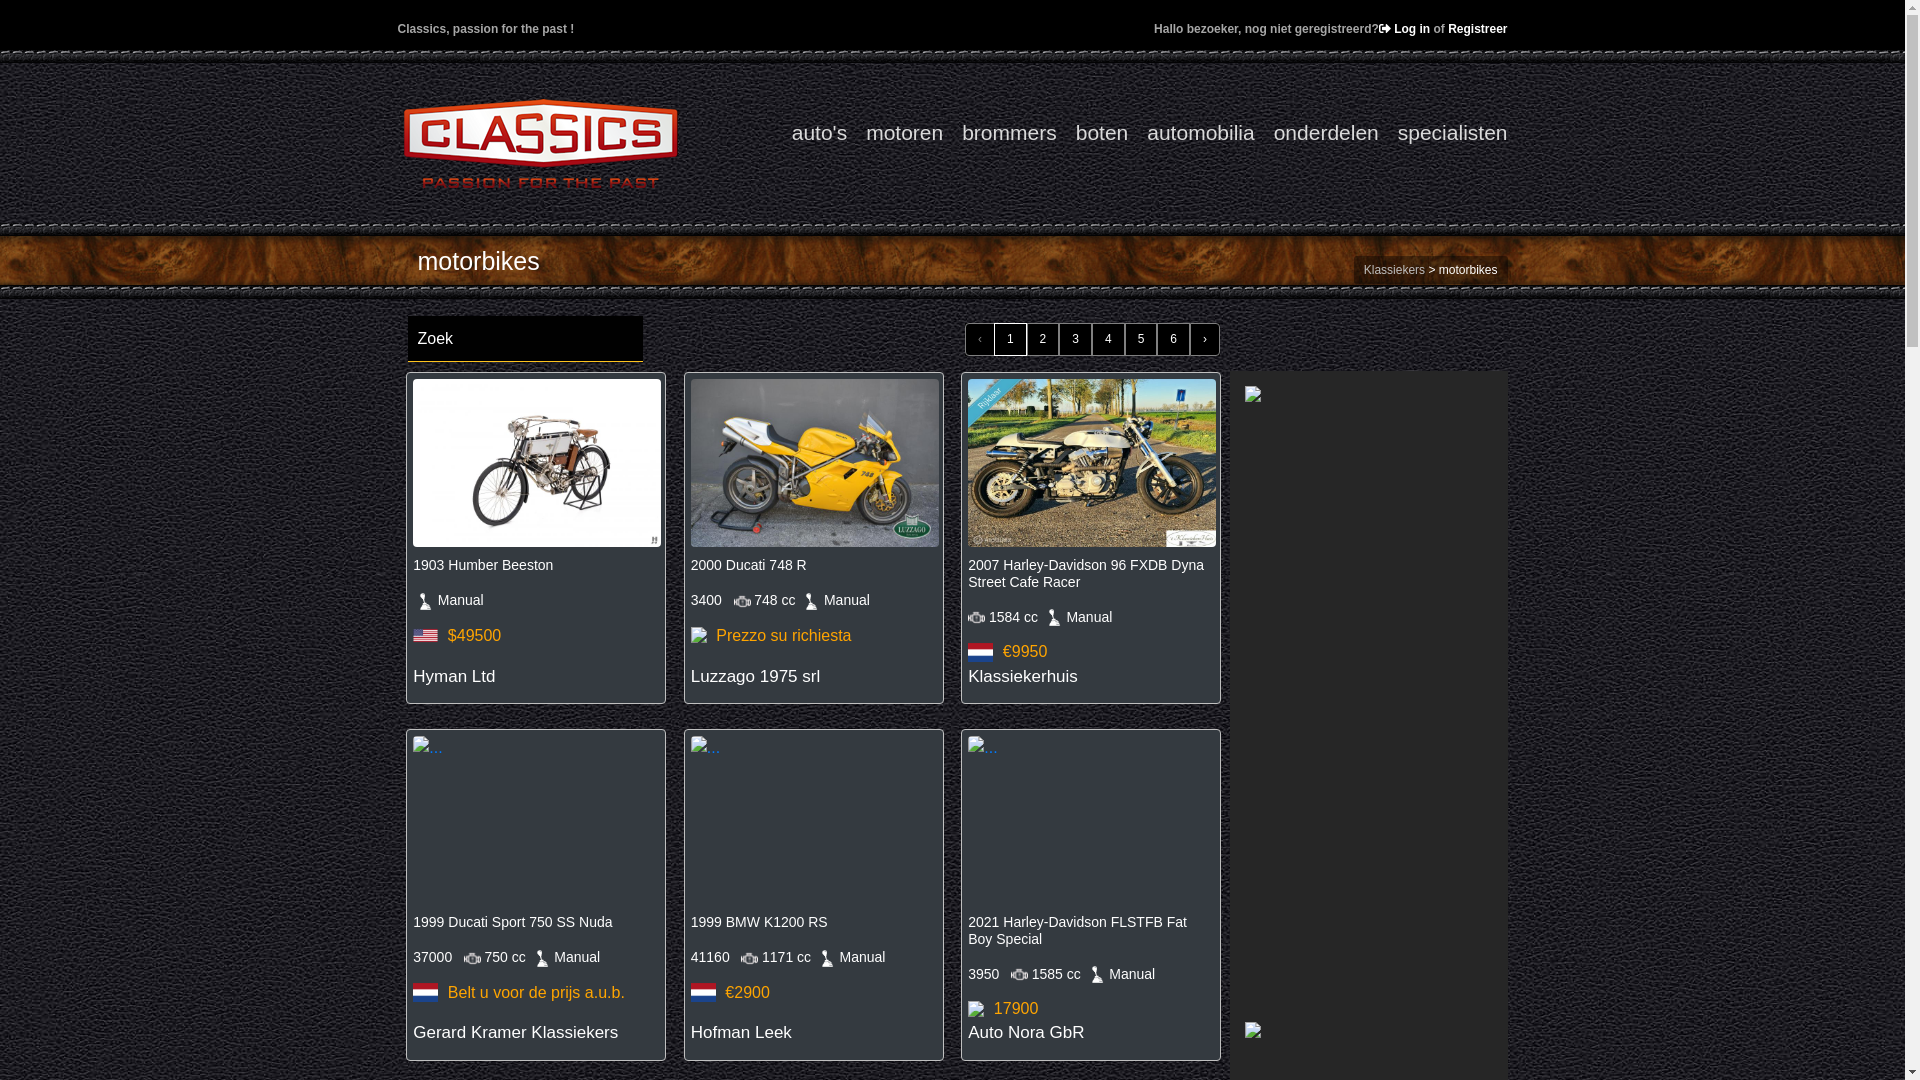 The image size is (1920, 1080). Describe the element at coordinates (1000, 141) in the screenshot. I see `brommers` at that location.